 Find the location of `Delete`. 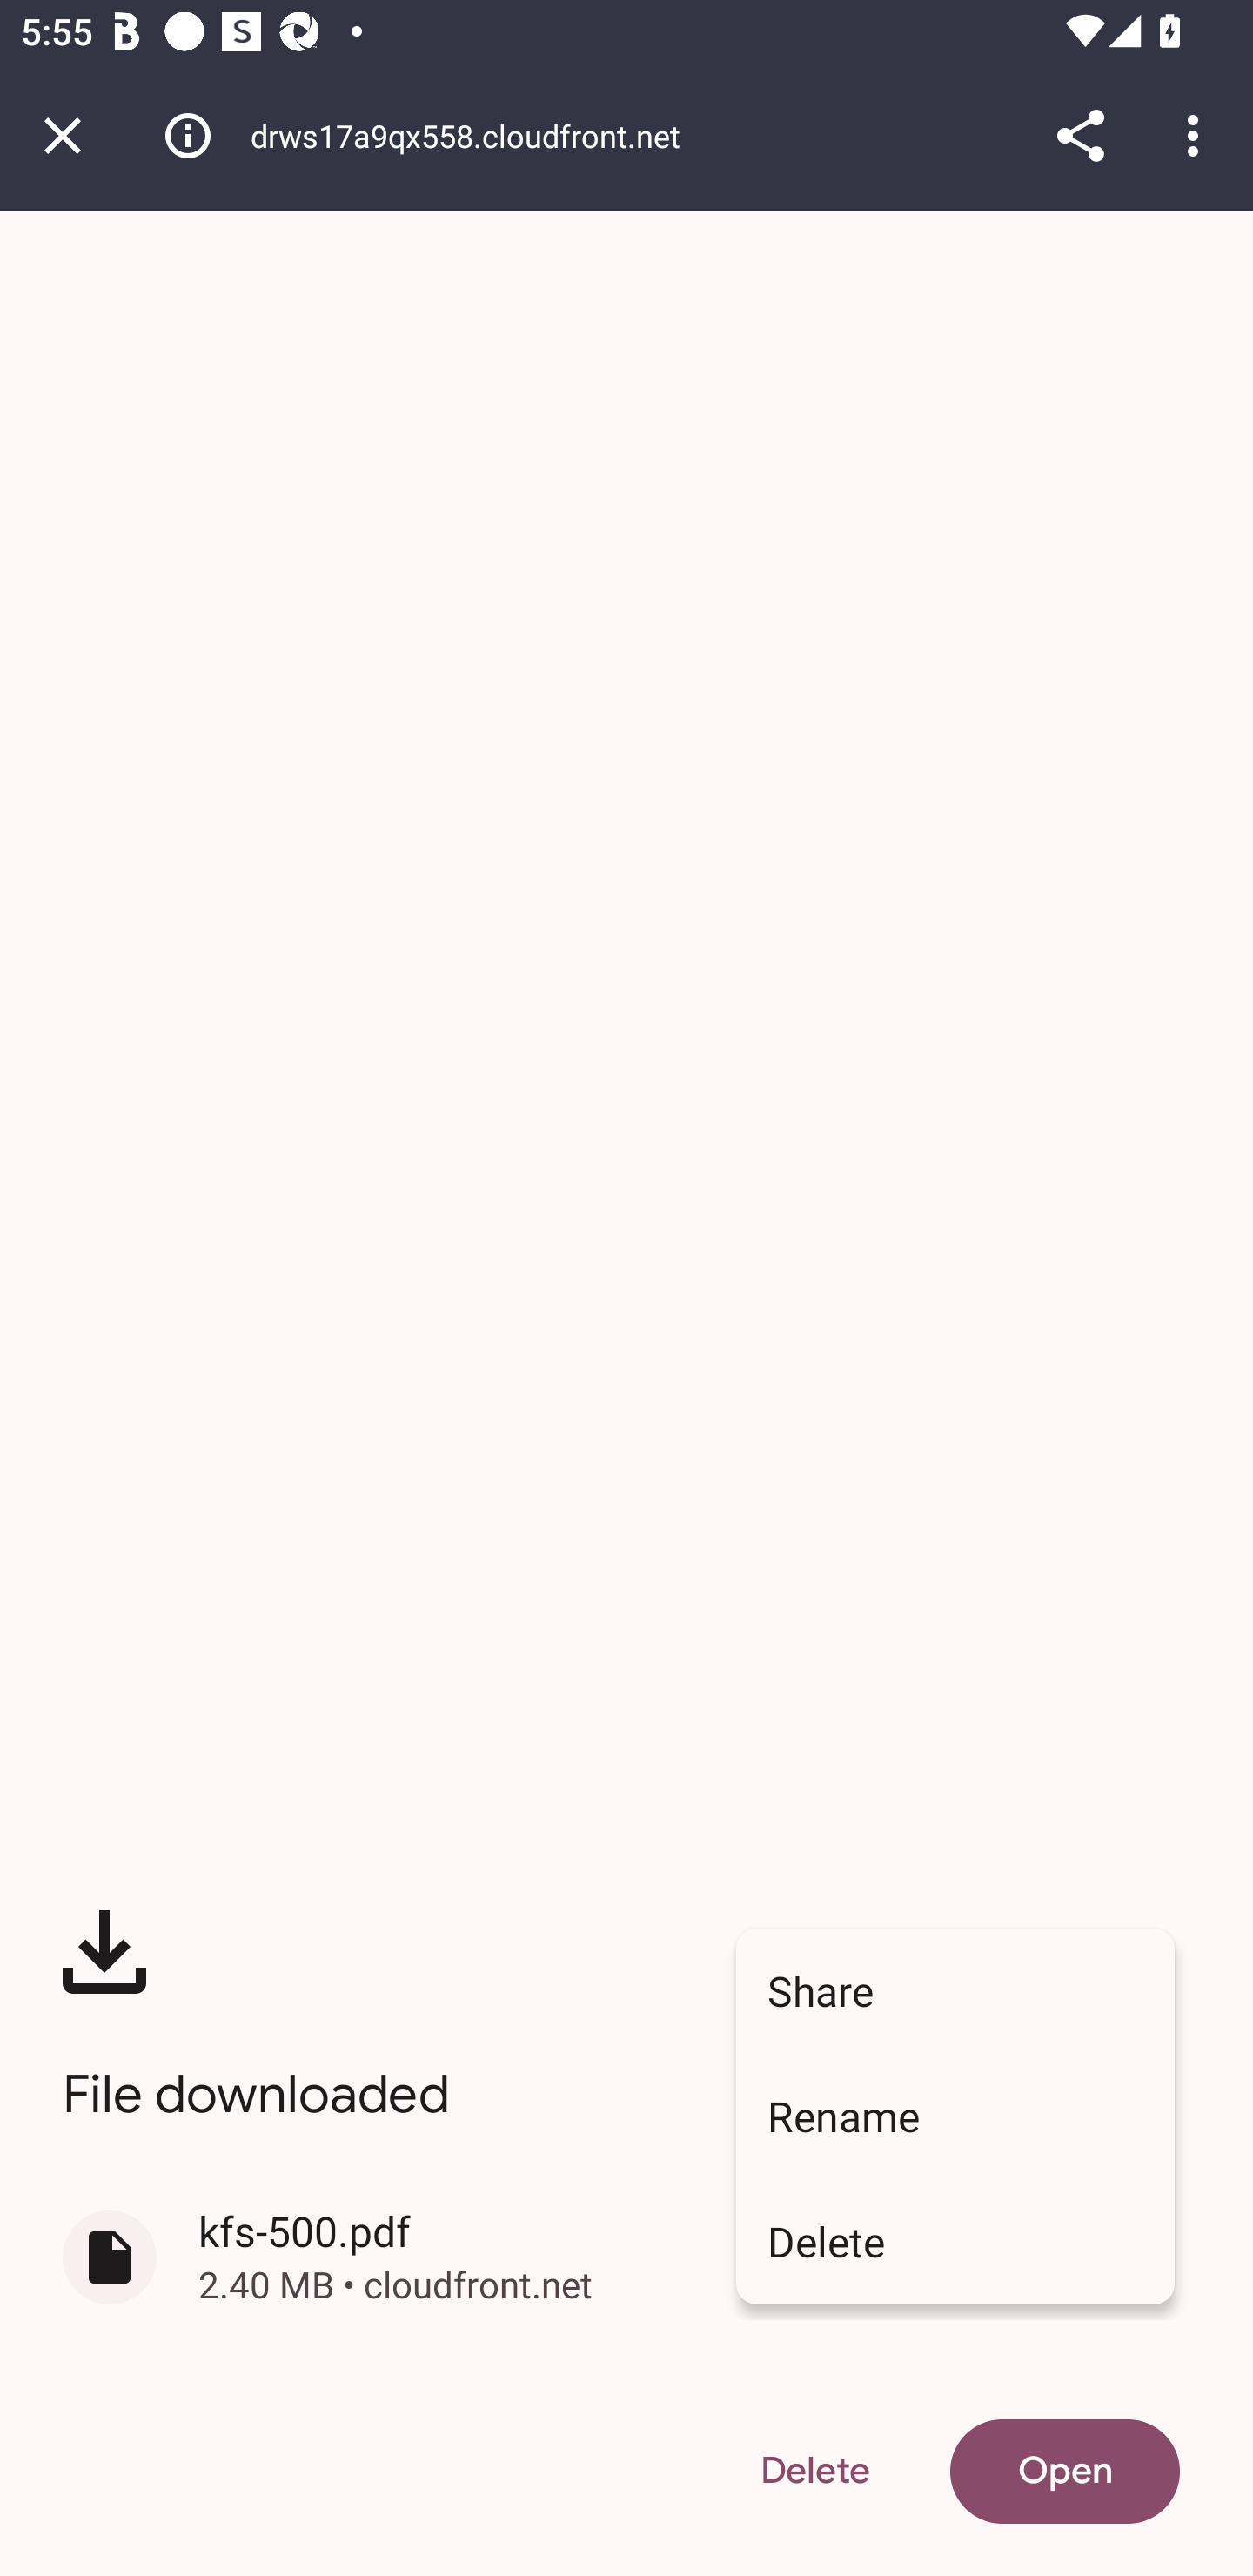

Delete is located at coordinates (955, 2242).